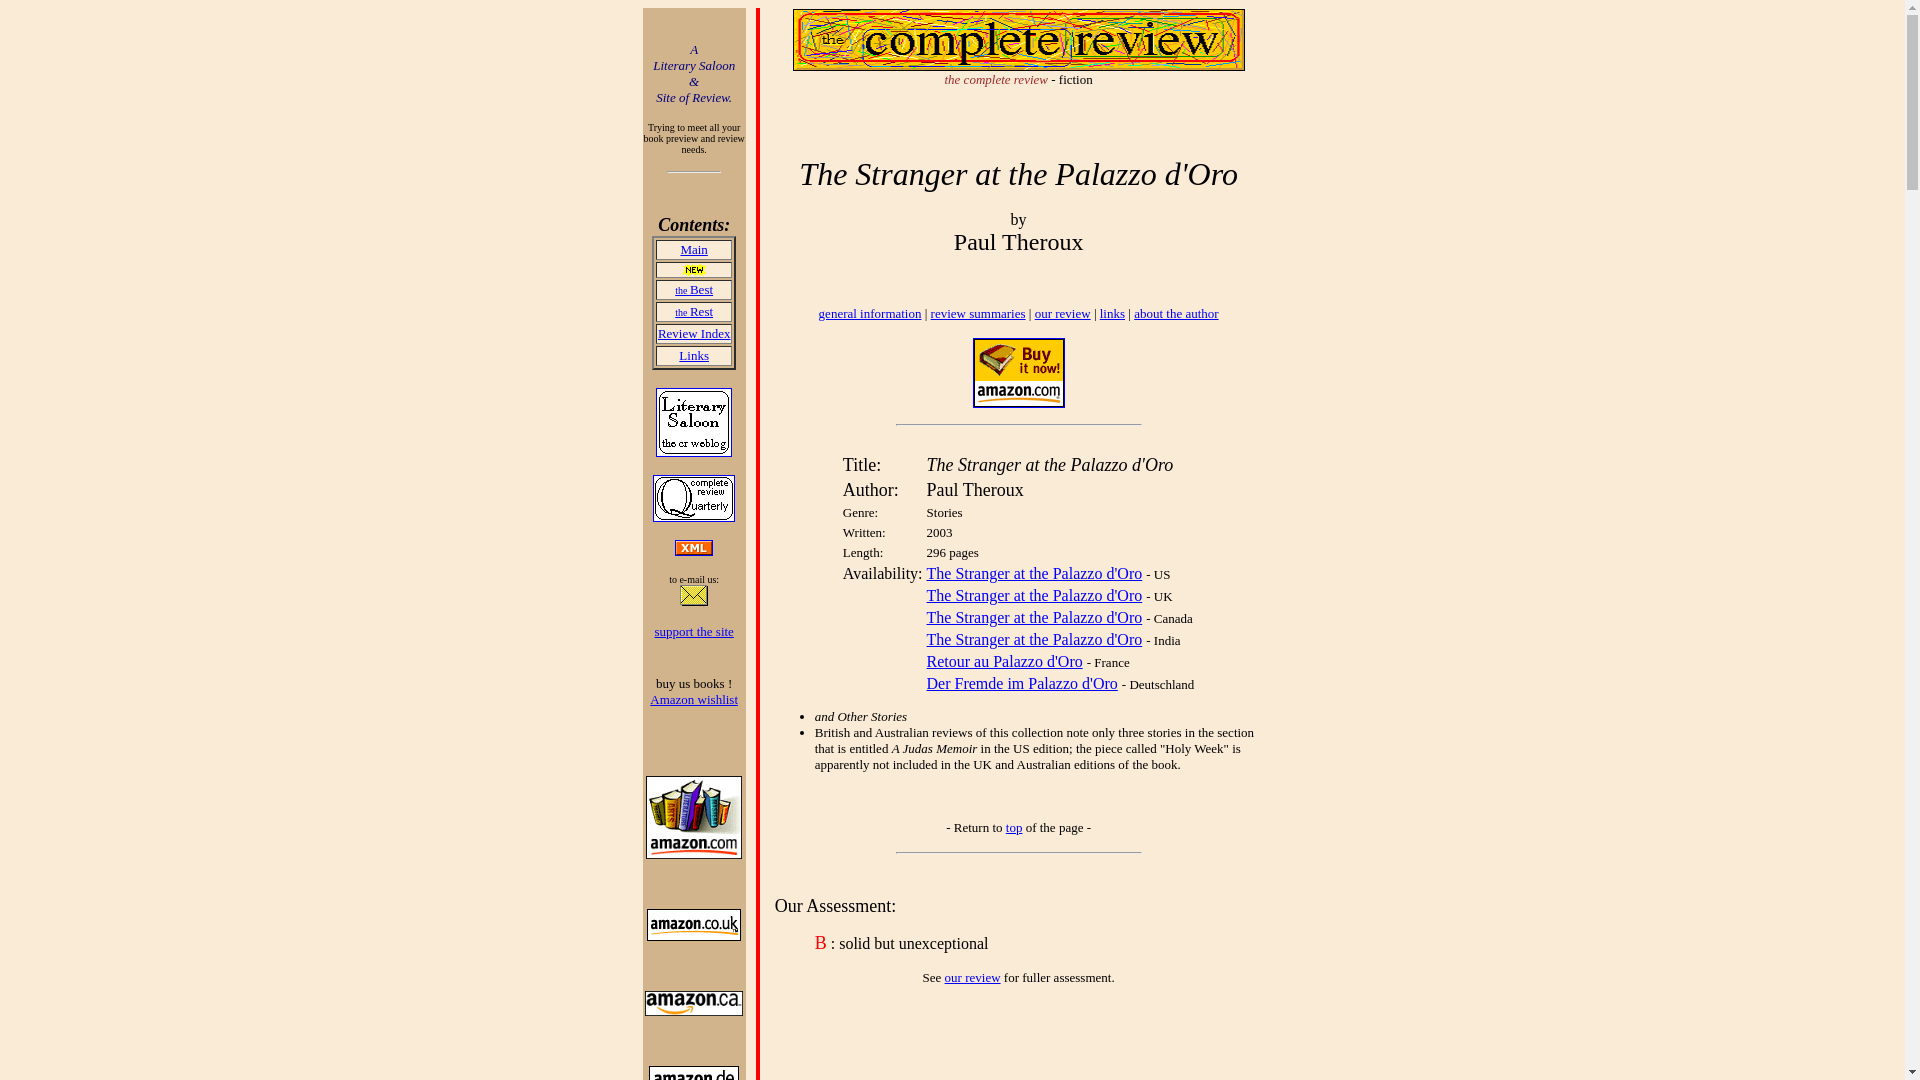  I want to click on the Best, so click(694, 288).